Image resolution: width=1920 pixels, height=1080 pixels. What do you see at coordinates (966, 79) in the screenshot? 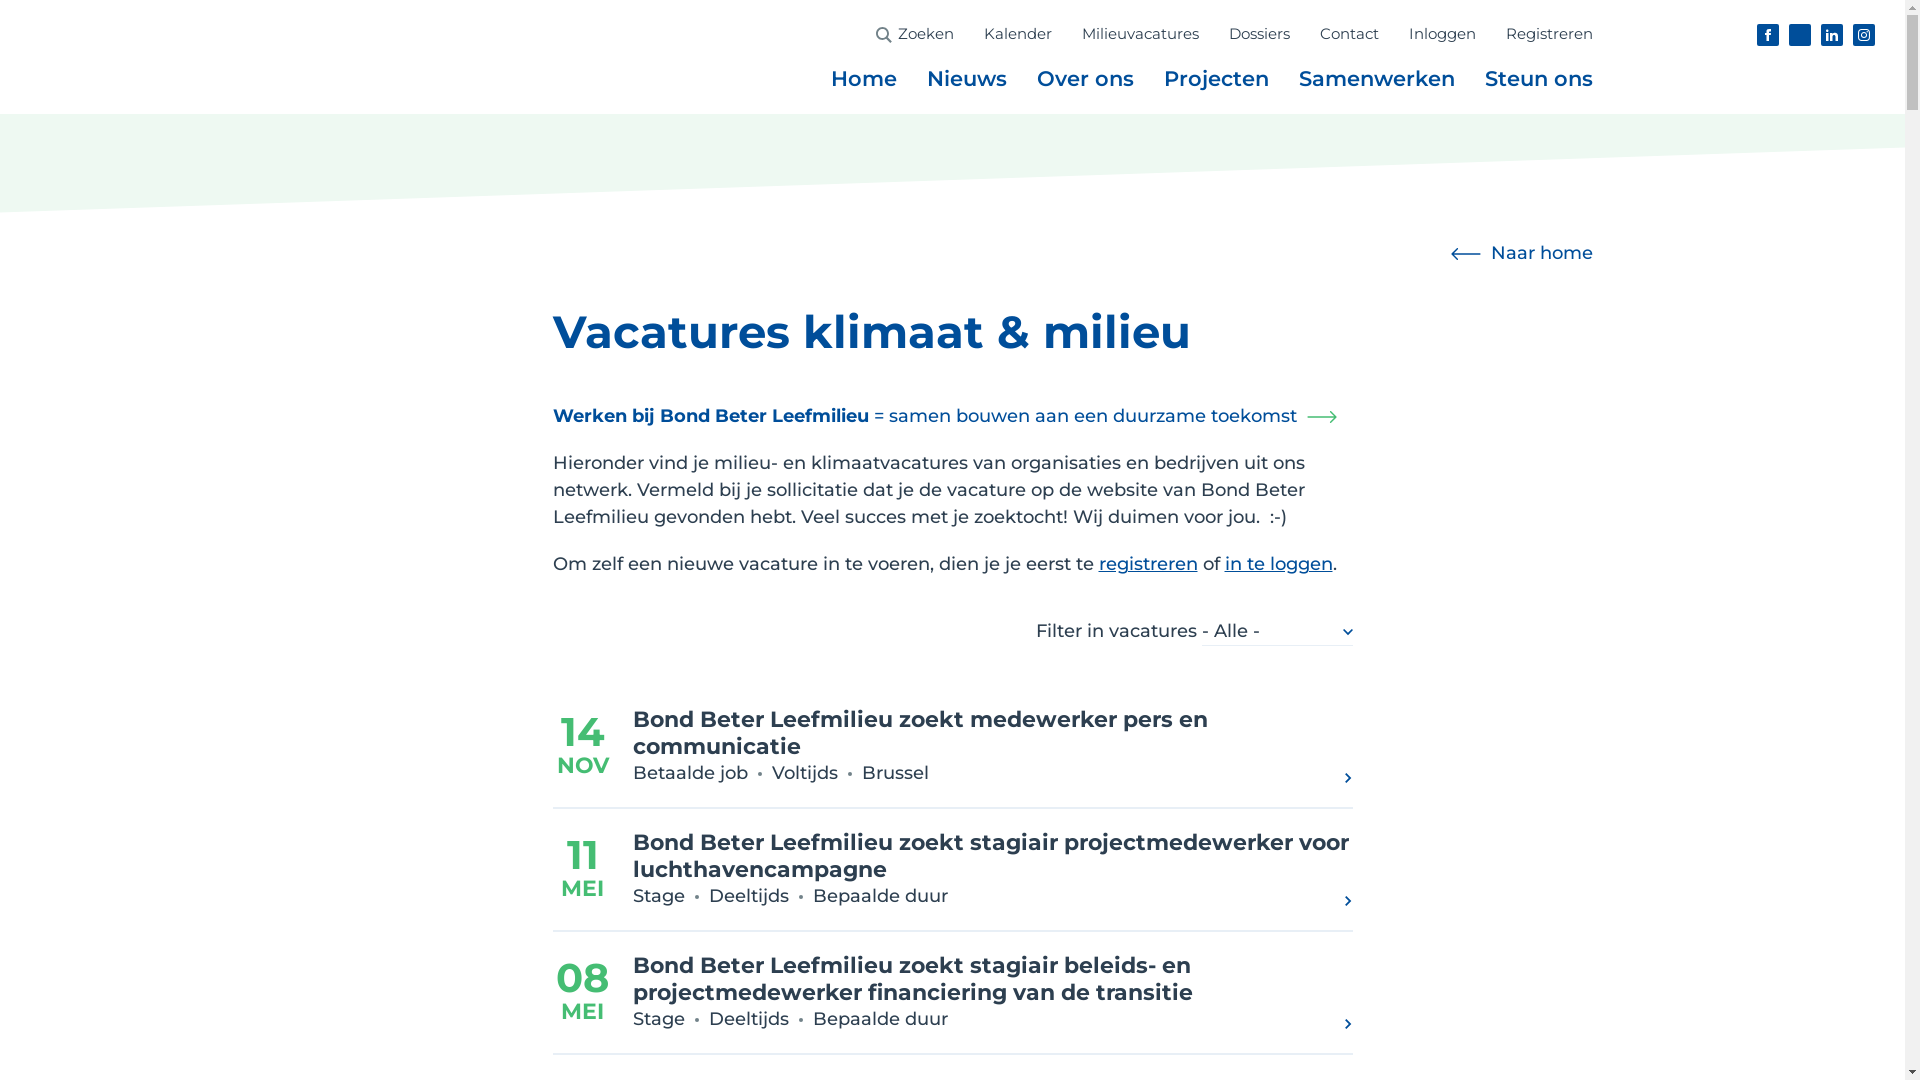
I see `Nieuws` at bounding box center [966, 79].